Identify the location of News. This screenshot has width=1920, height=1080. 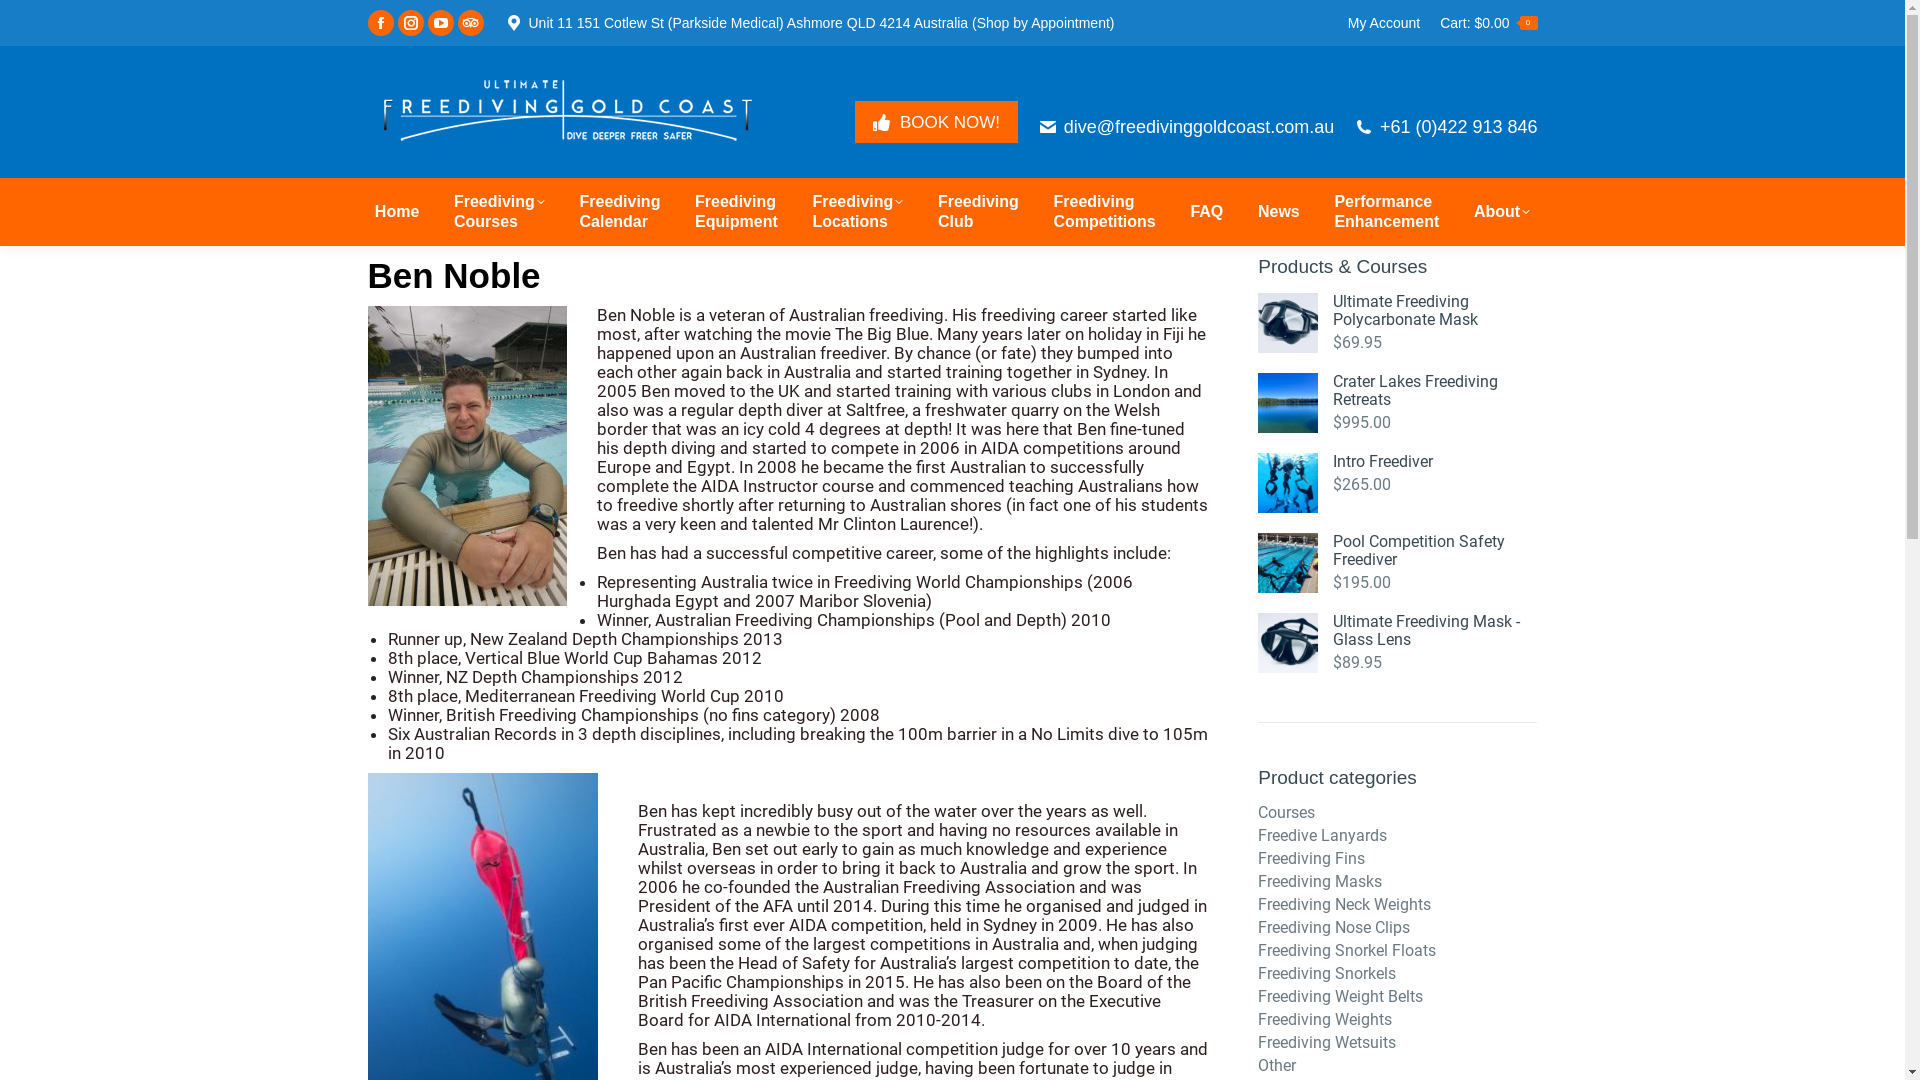
(1279, 212).